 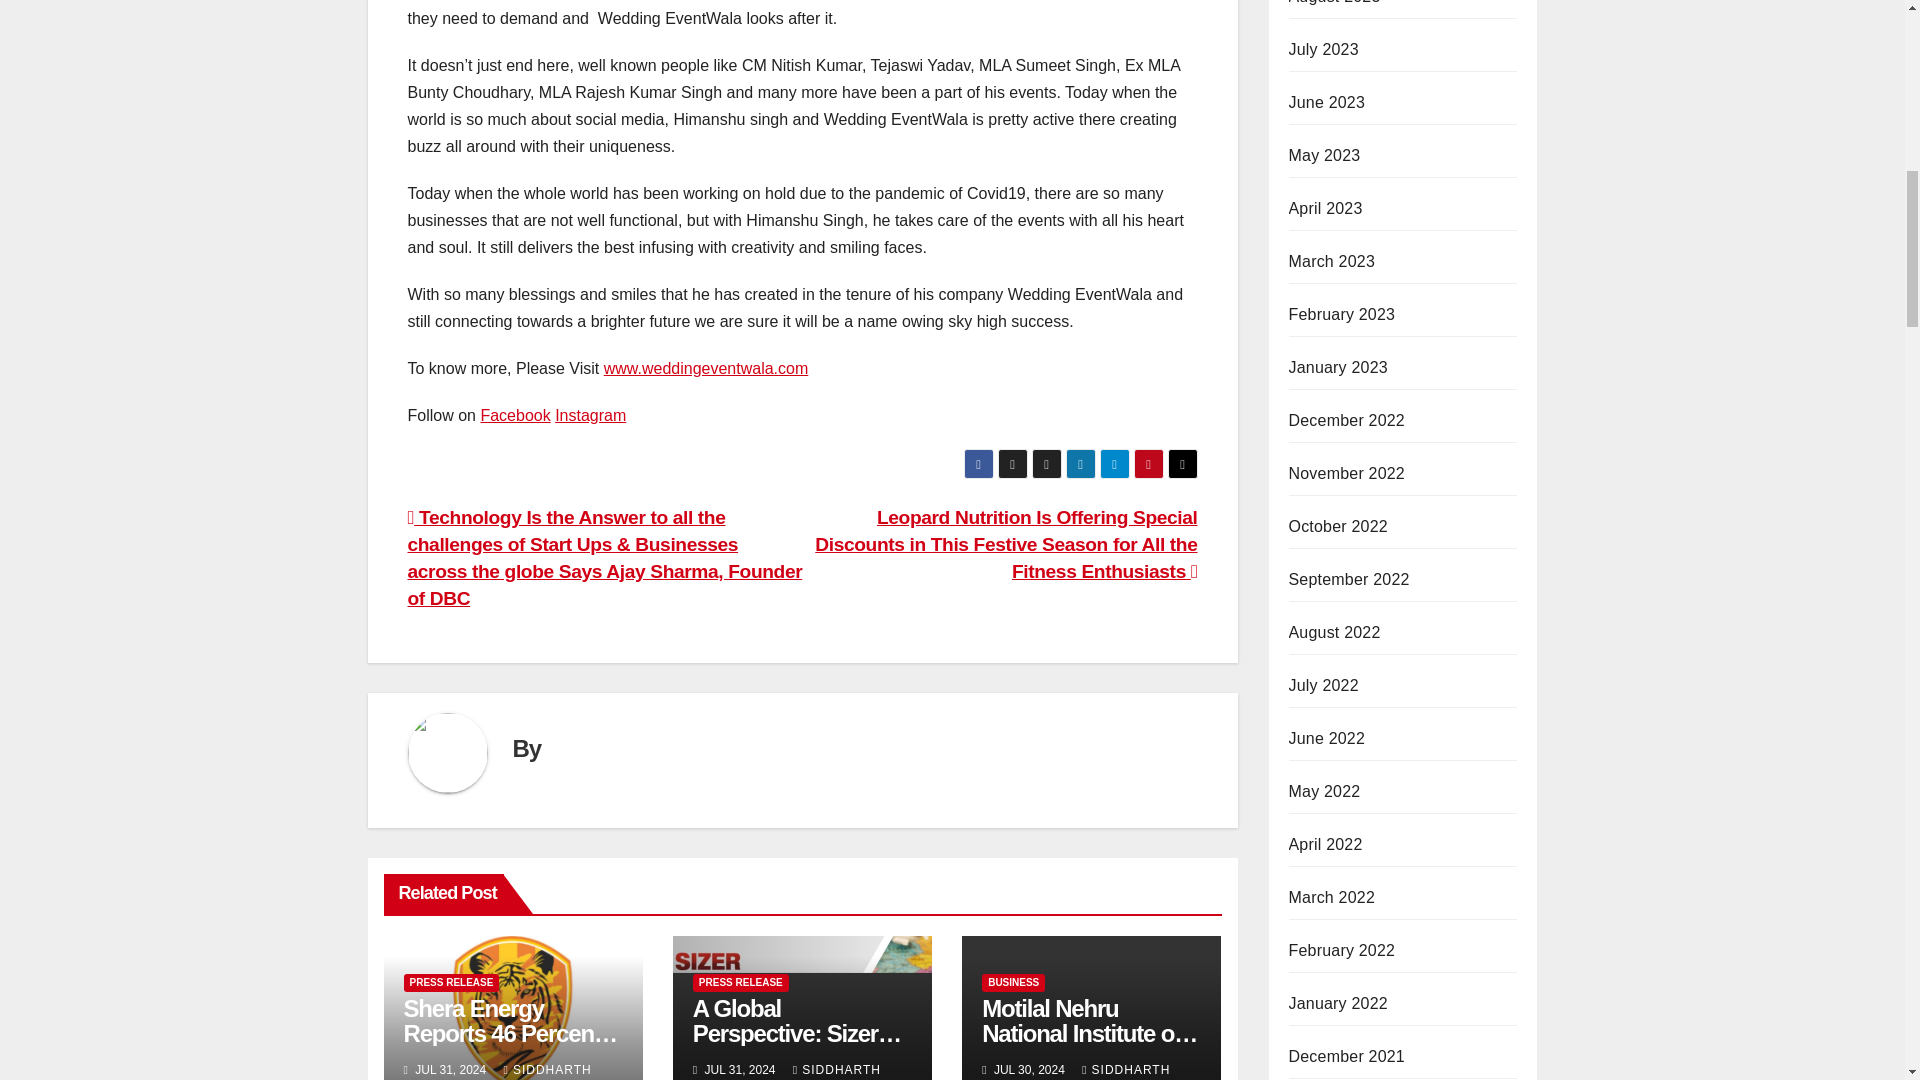 What do you see at coordinates (590, 416) in the screenshot?
I see `Instagram` at bounding box center [590, 416].